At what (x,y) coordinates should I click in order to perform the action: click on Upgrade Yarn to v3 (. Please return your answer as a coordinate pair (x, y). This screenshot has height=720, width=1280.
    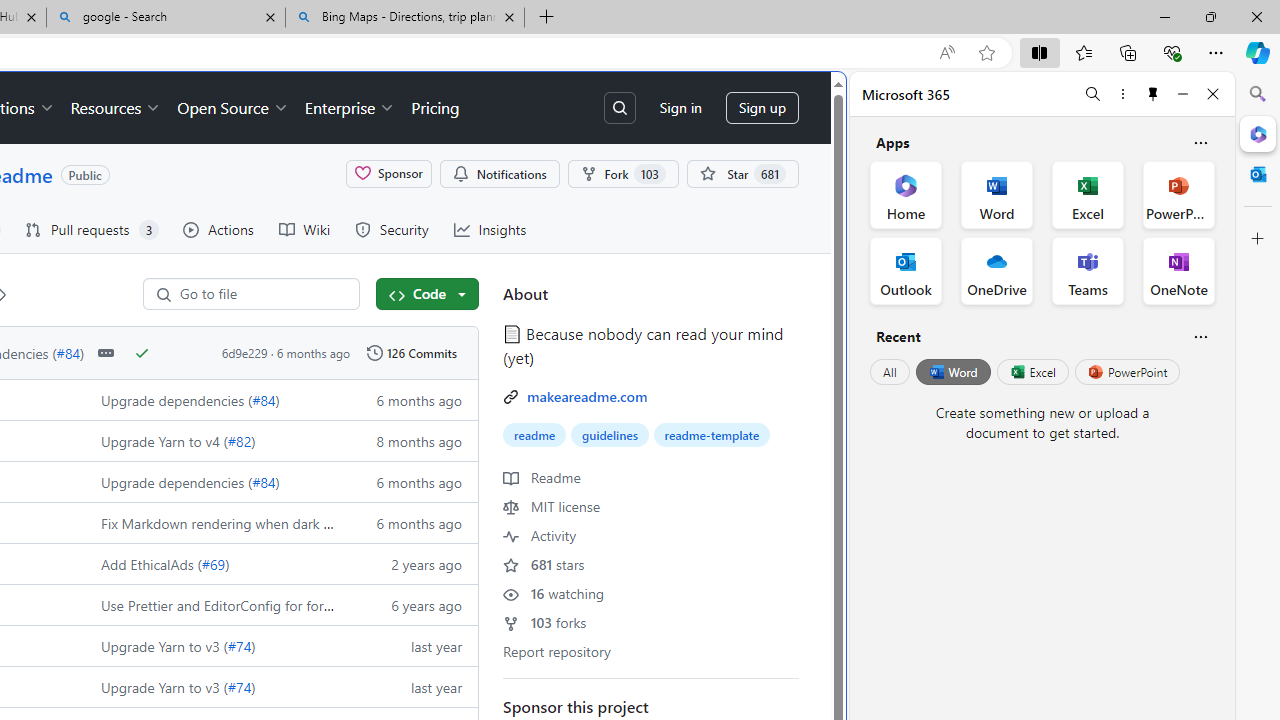
    Looking at the image, I should click on (164, 686).